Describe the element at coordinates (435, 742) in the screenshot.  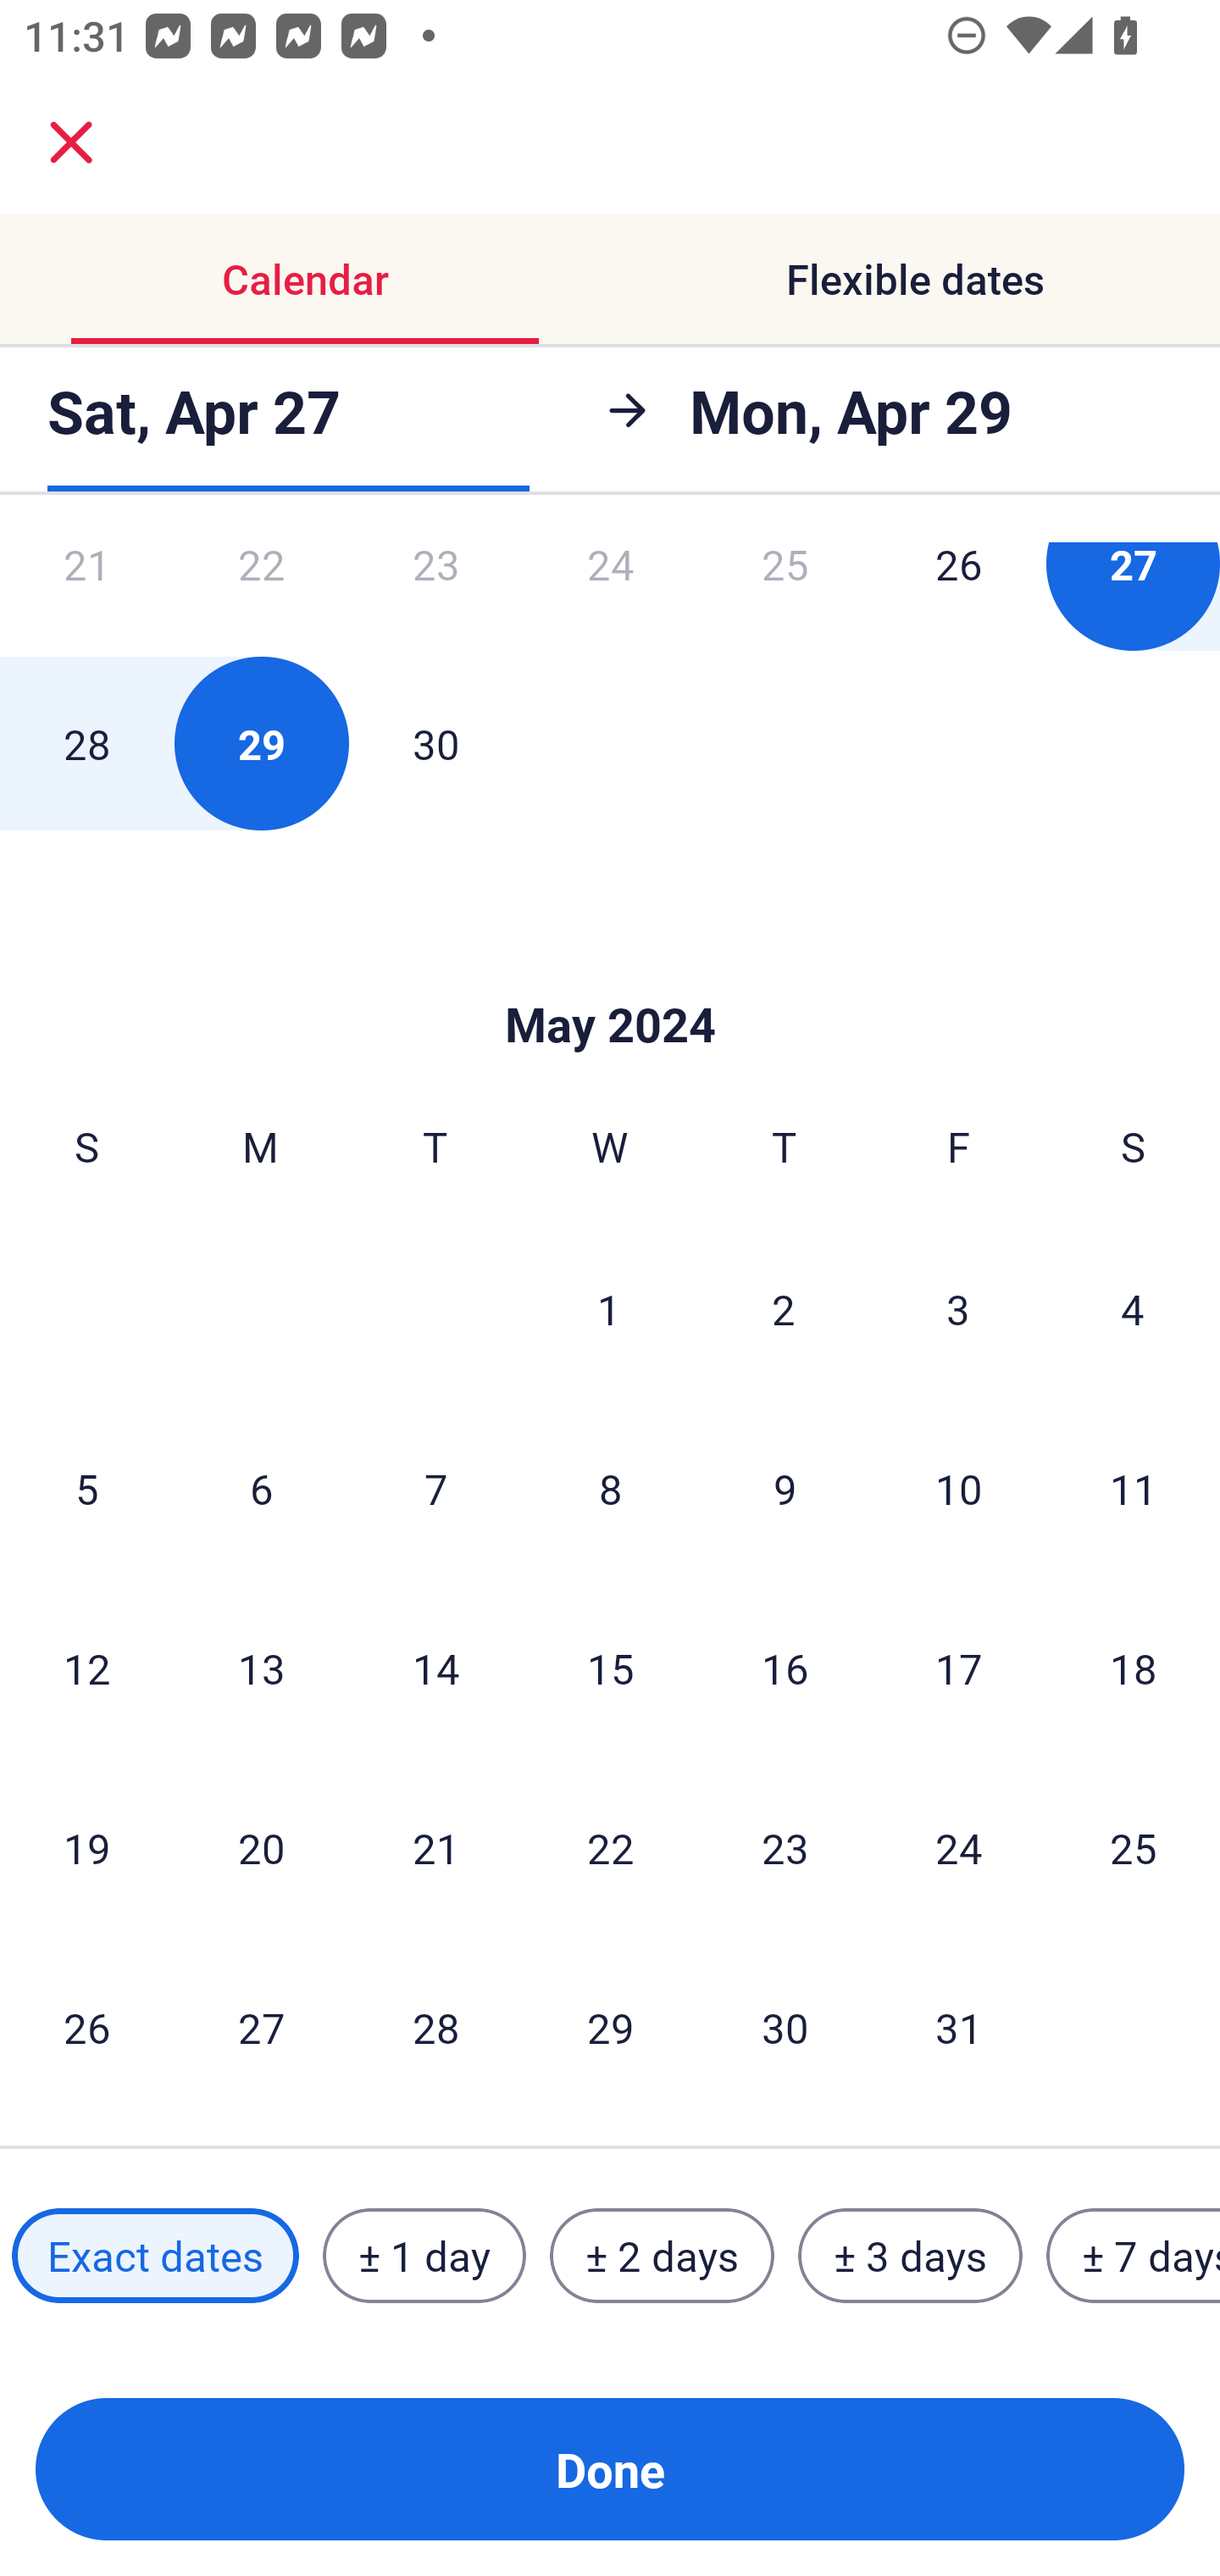
I see `30 Tuesday, April 30, 2024` at that location.